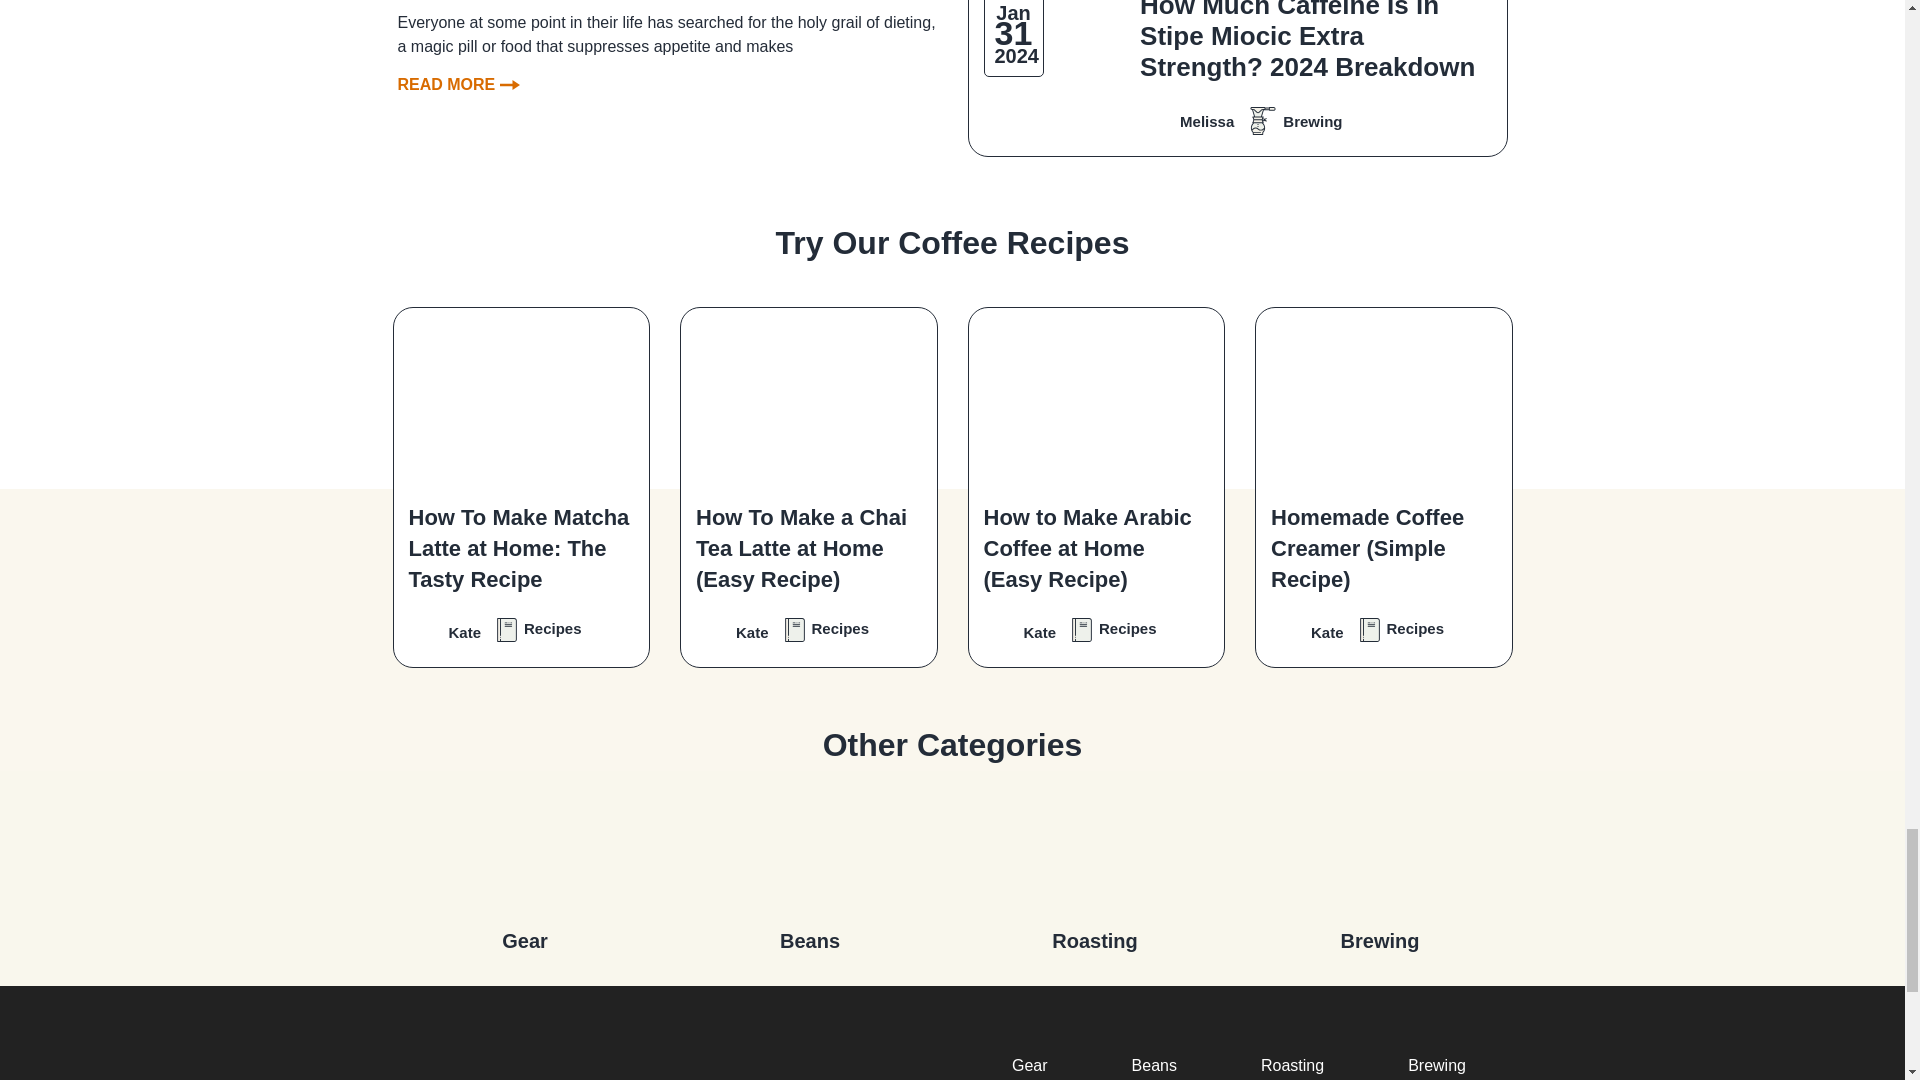  Describe the element at coordinates (524, 852) in the screenshot. I see `Gear` at that location.